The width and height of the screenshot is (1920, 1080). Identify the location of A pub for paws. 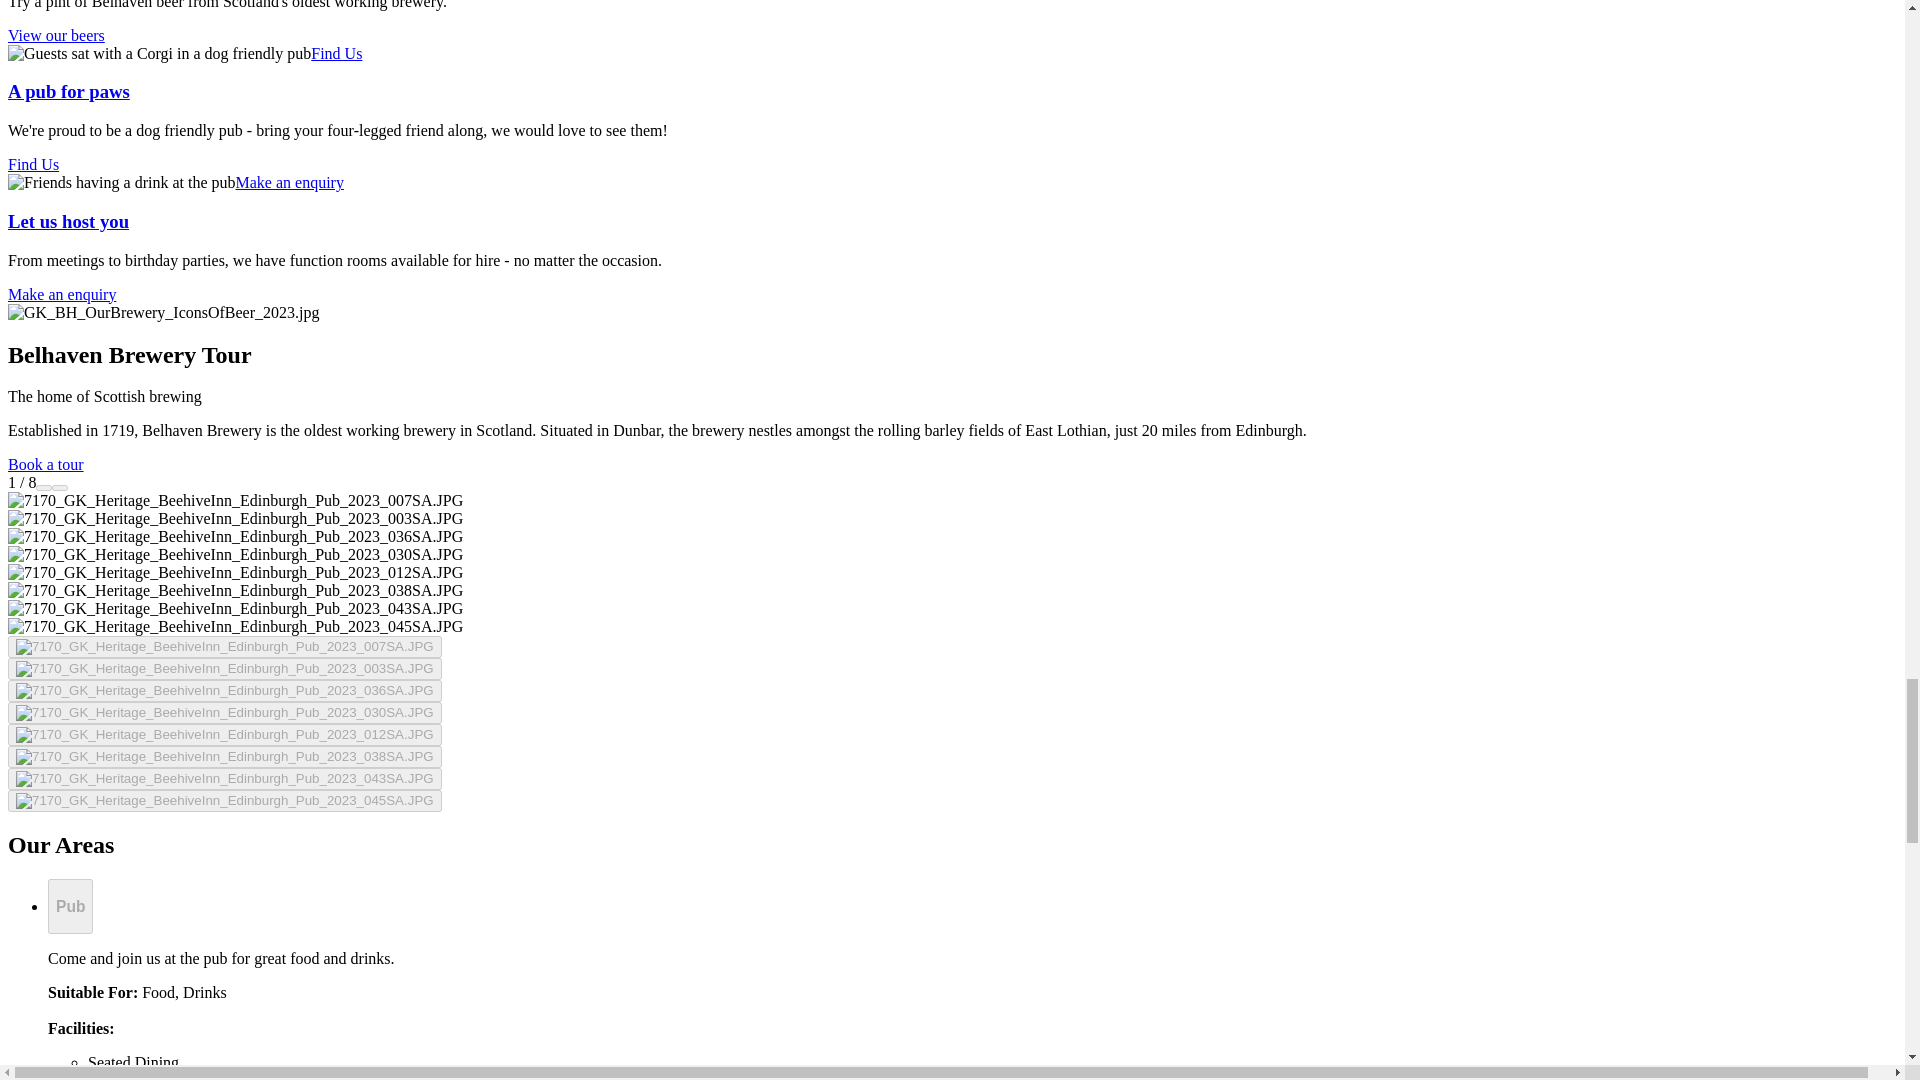
(68, 91).